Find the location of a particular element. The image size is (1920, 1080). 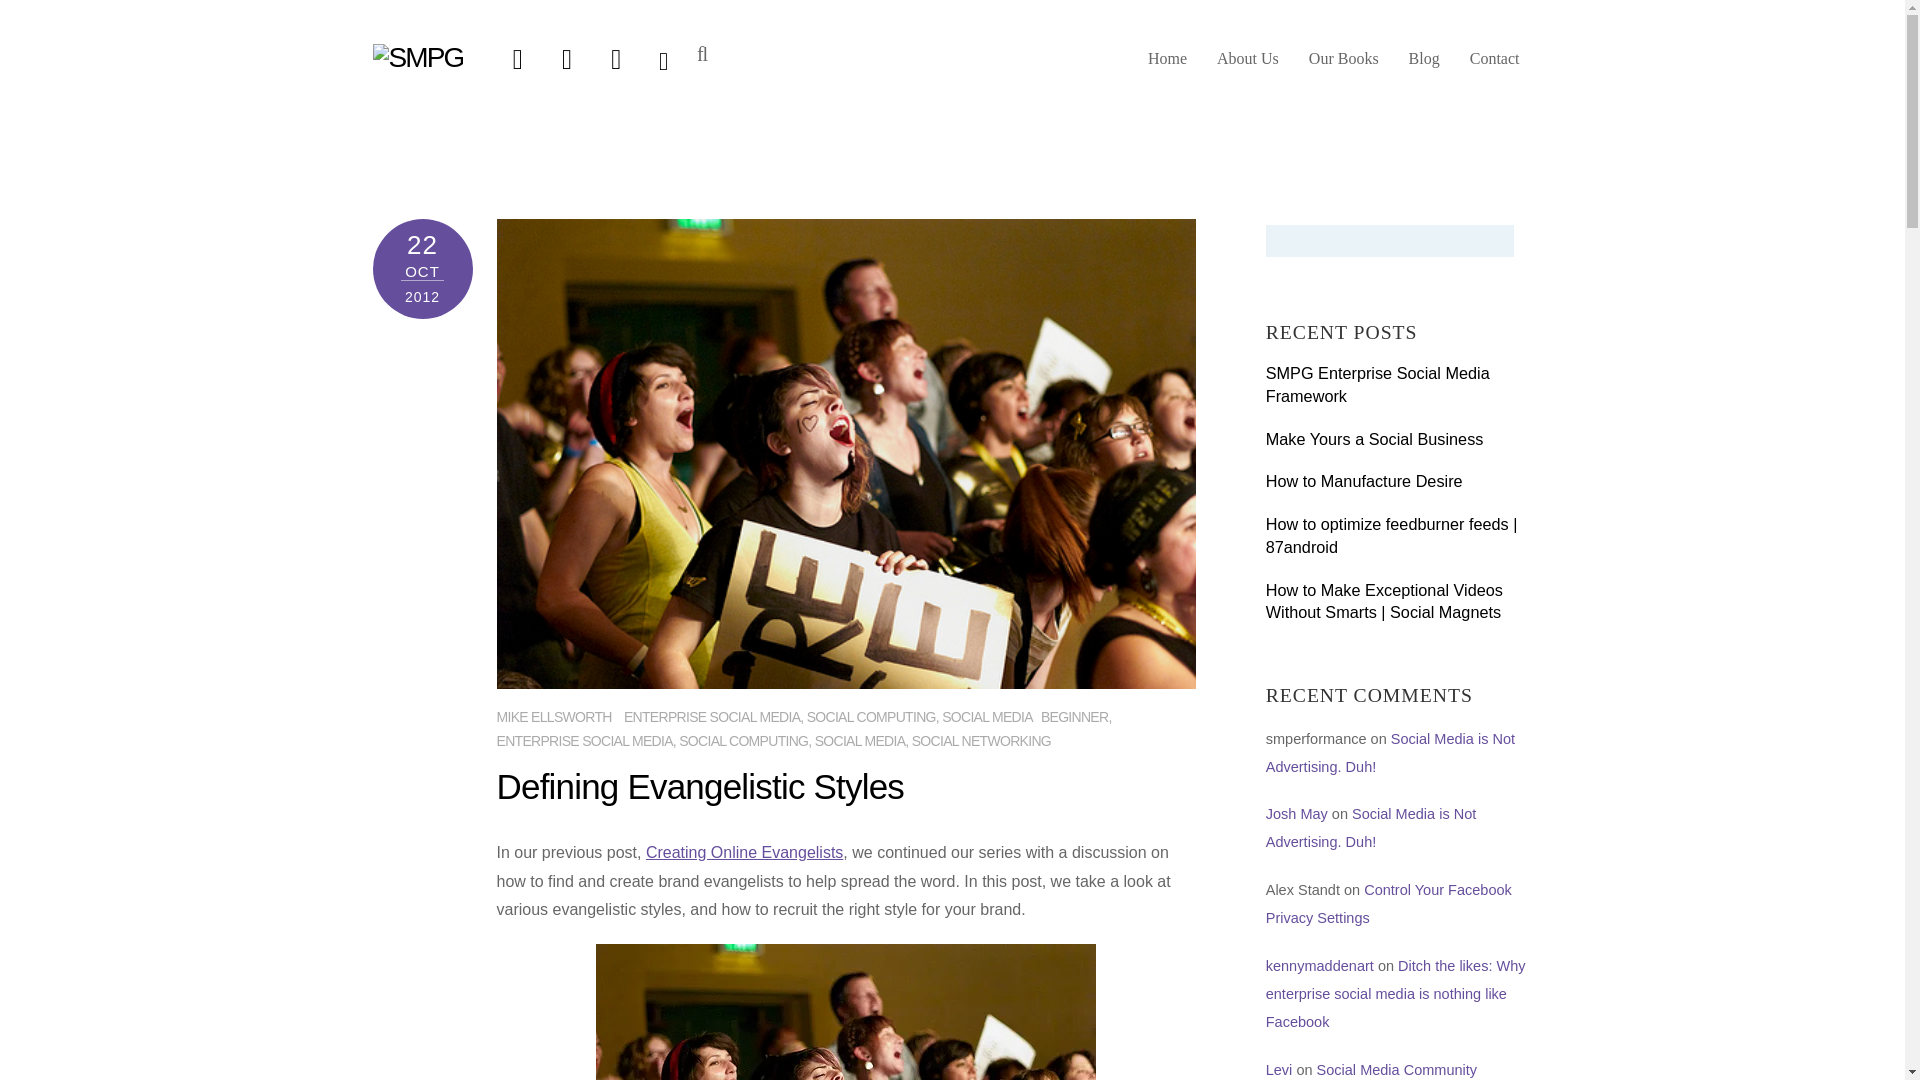

Make Yours a Social Business is located at coordinates (1398, 439).